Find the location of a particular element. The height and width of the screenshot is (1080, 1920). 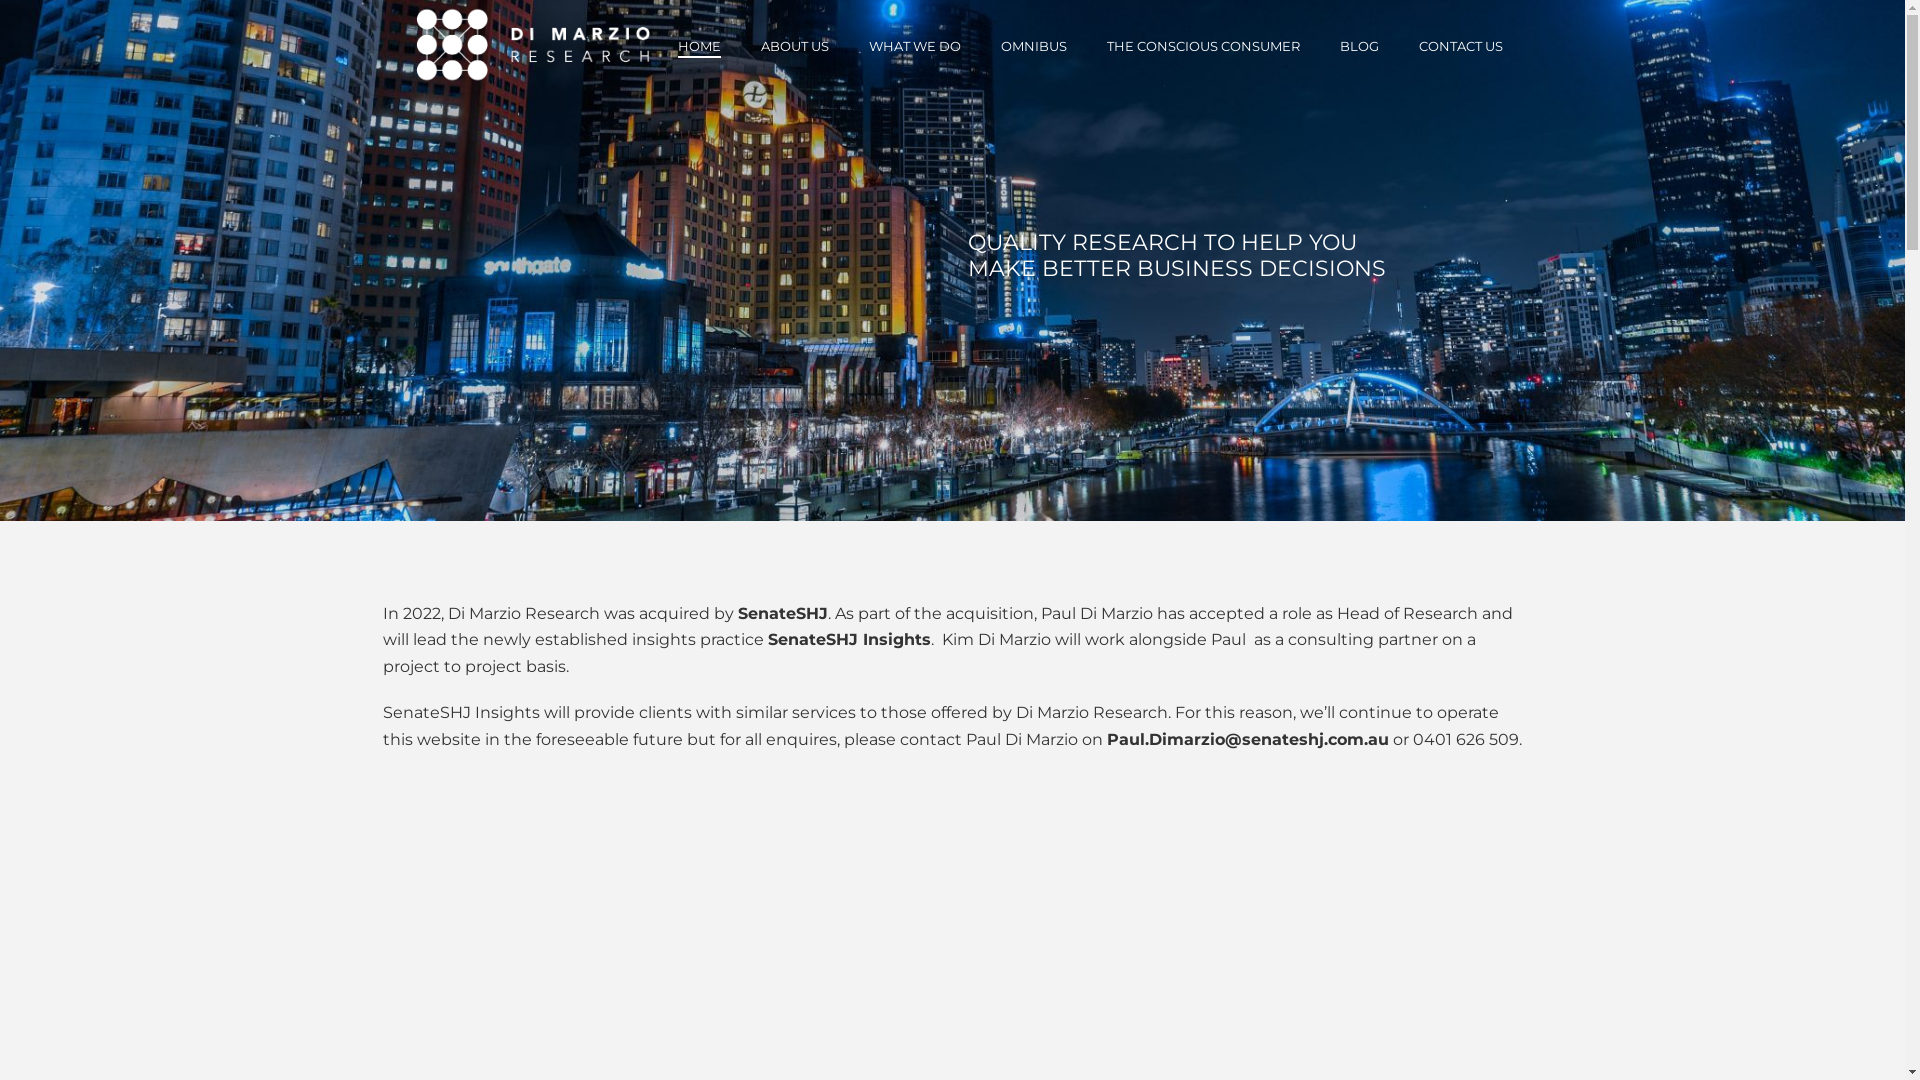

OMNIBUS is located at coordinates (1032, 46).